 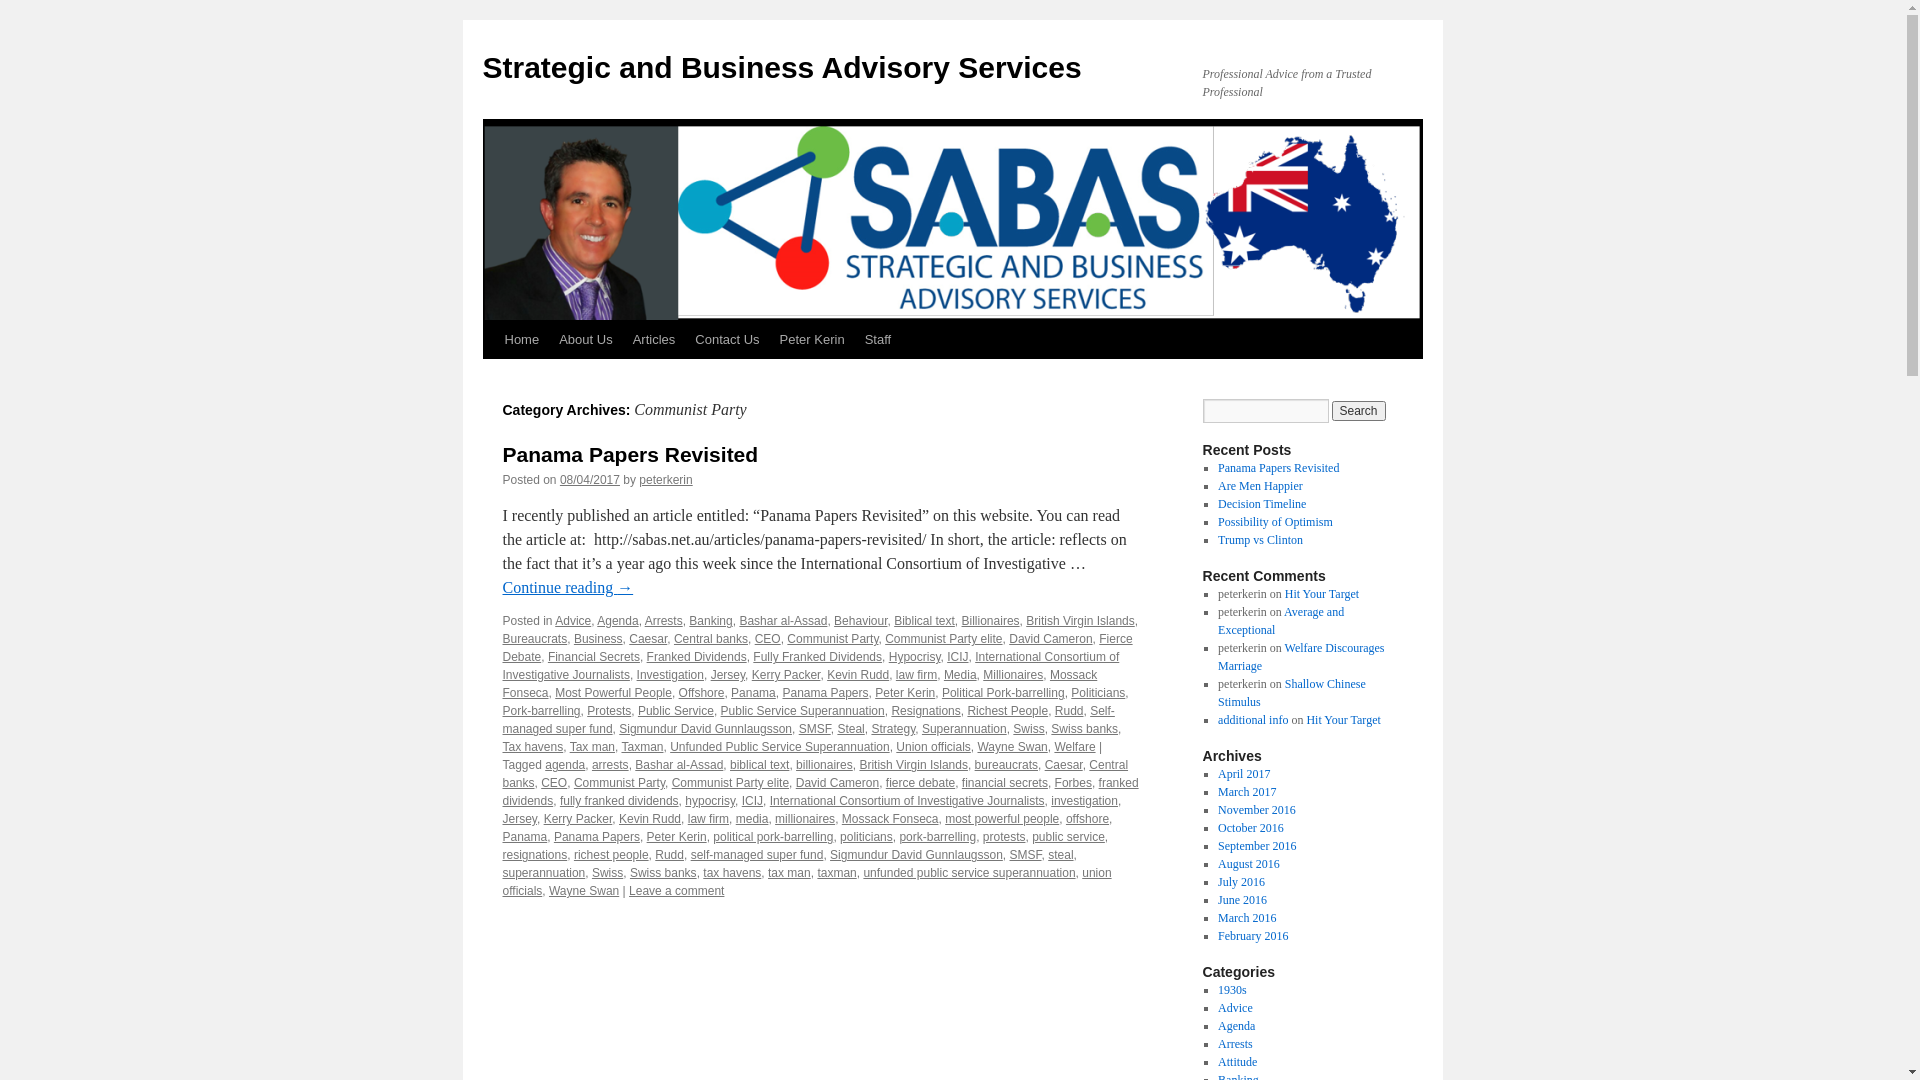 What do you see at coordinates (818, 657) in the screenshot?
I see `Fully Franked Dividends` at bounding box center [818, 657].